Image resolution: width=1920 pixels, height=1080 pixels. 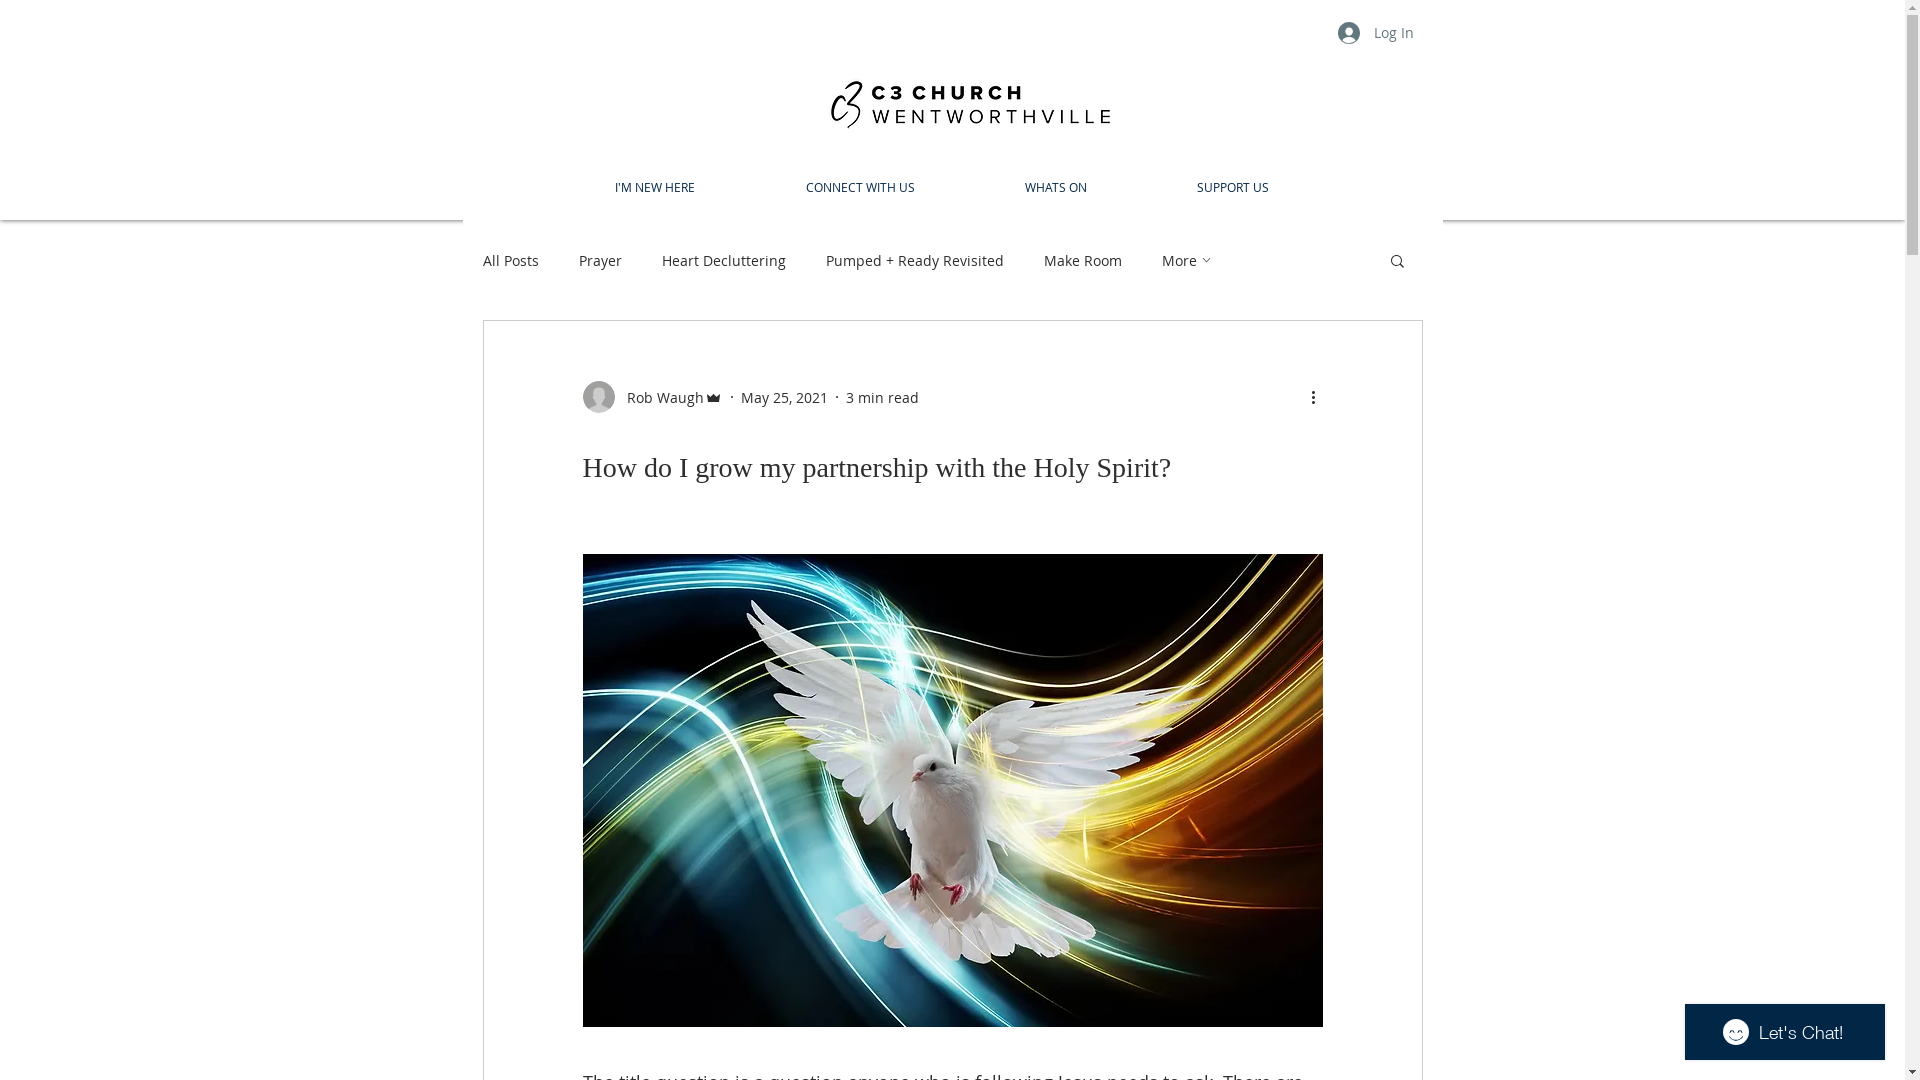 I want to click on Rob Waugh, so click(x=652, y=397).